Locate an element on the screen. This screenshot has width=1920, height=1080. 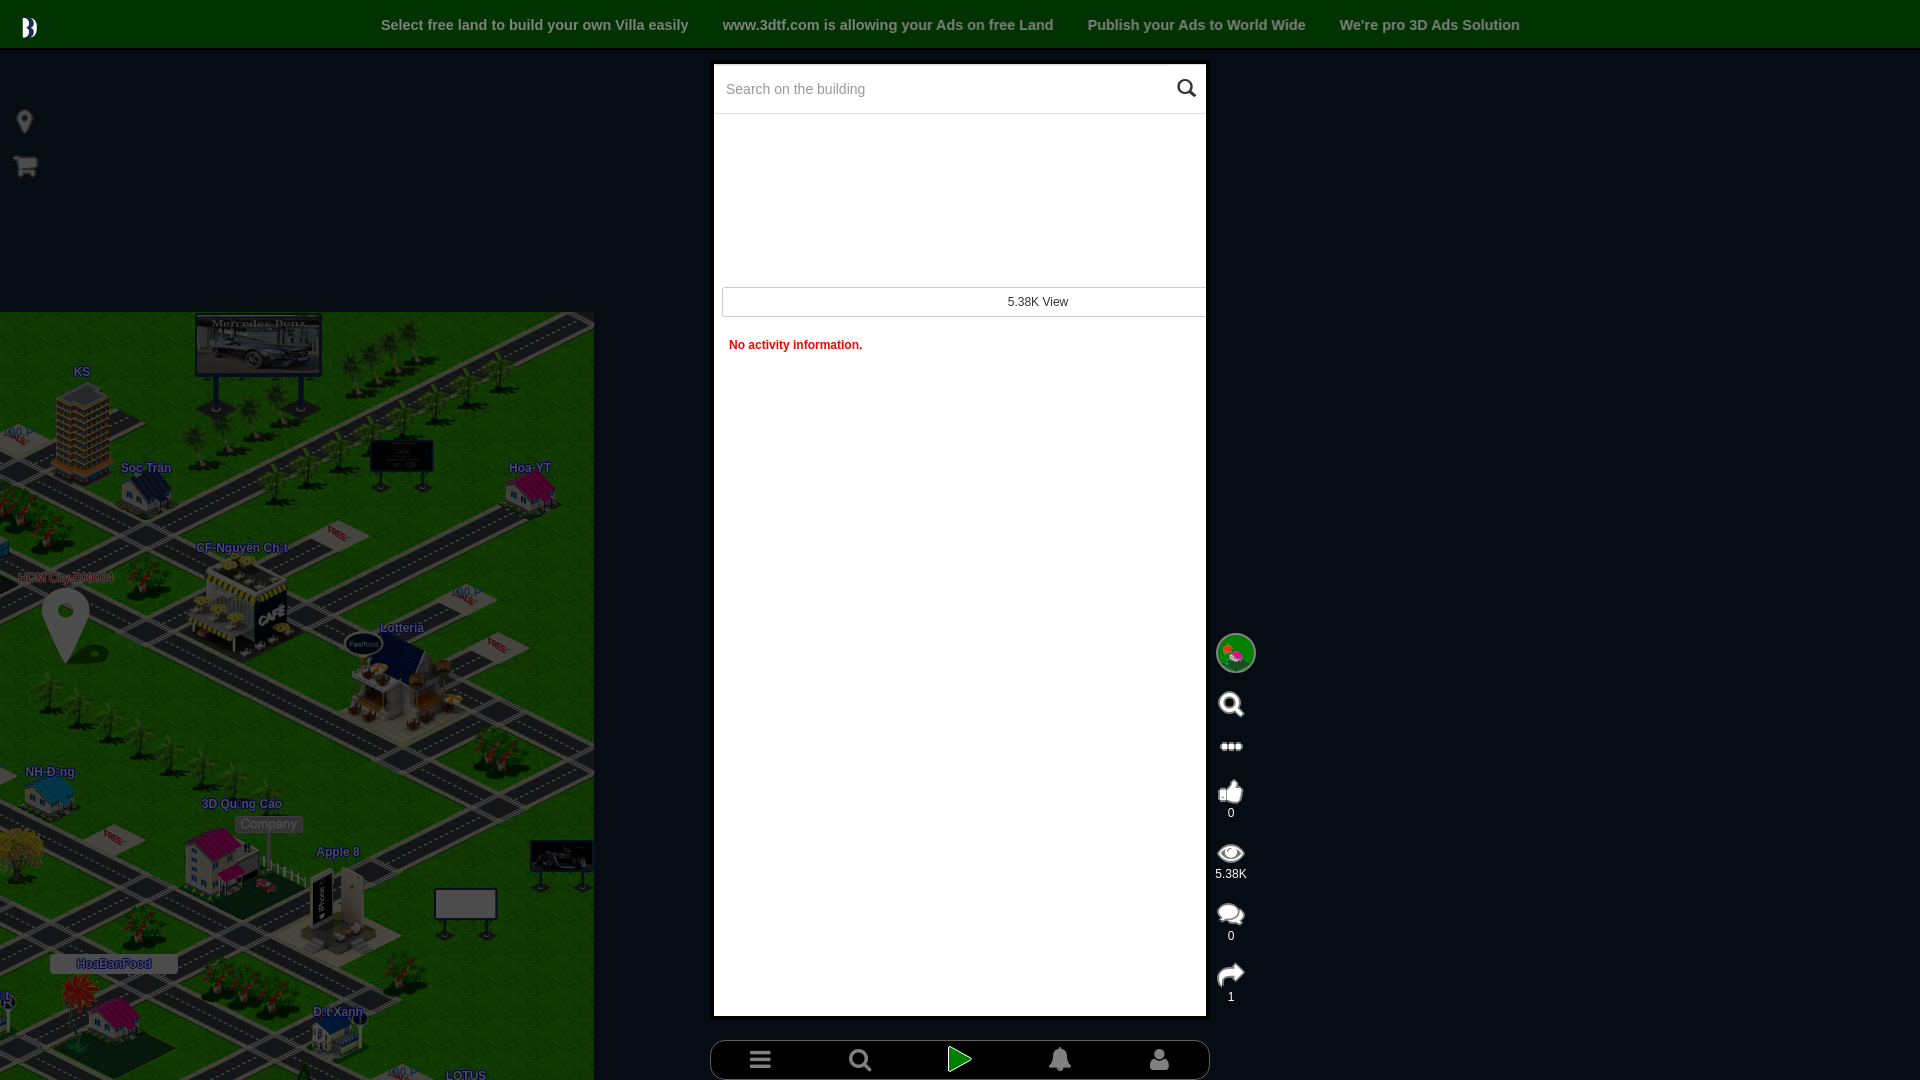
100.P is located at coordinates (18, 432).